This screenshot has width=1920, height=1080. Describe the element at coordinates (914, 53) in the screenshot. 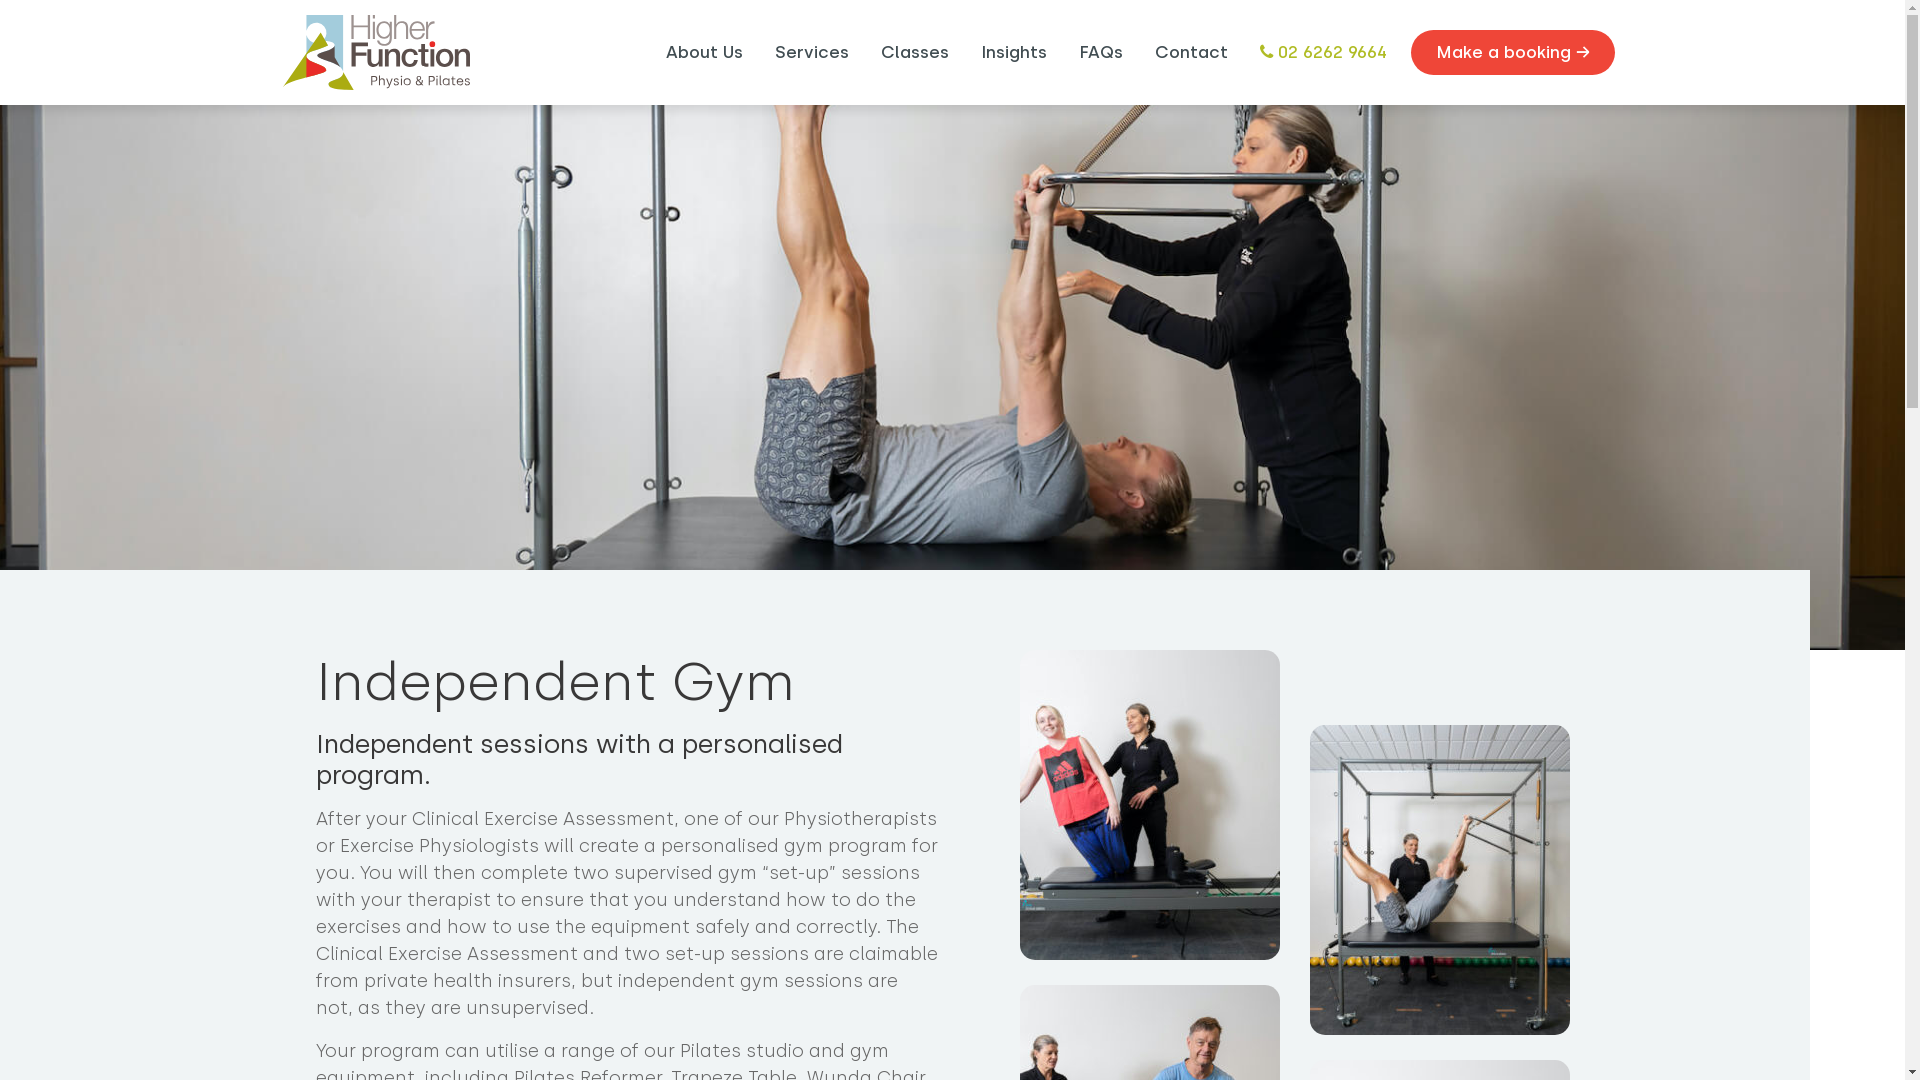

I see `Classes` at that location.